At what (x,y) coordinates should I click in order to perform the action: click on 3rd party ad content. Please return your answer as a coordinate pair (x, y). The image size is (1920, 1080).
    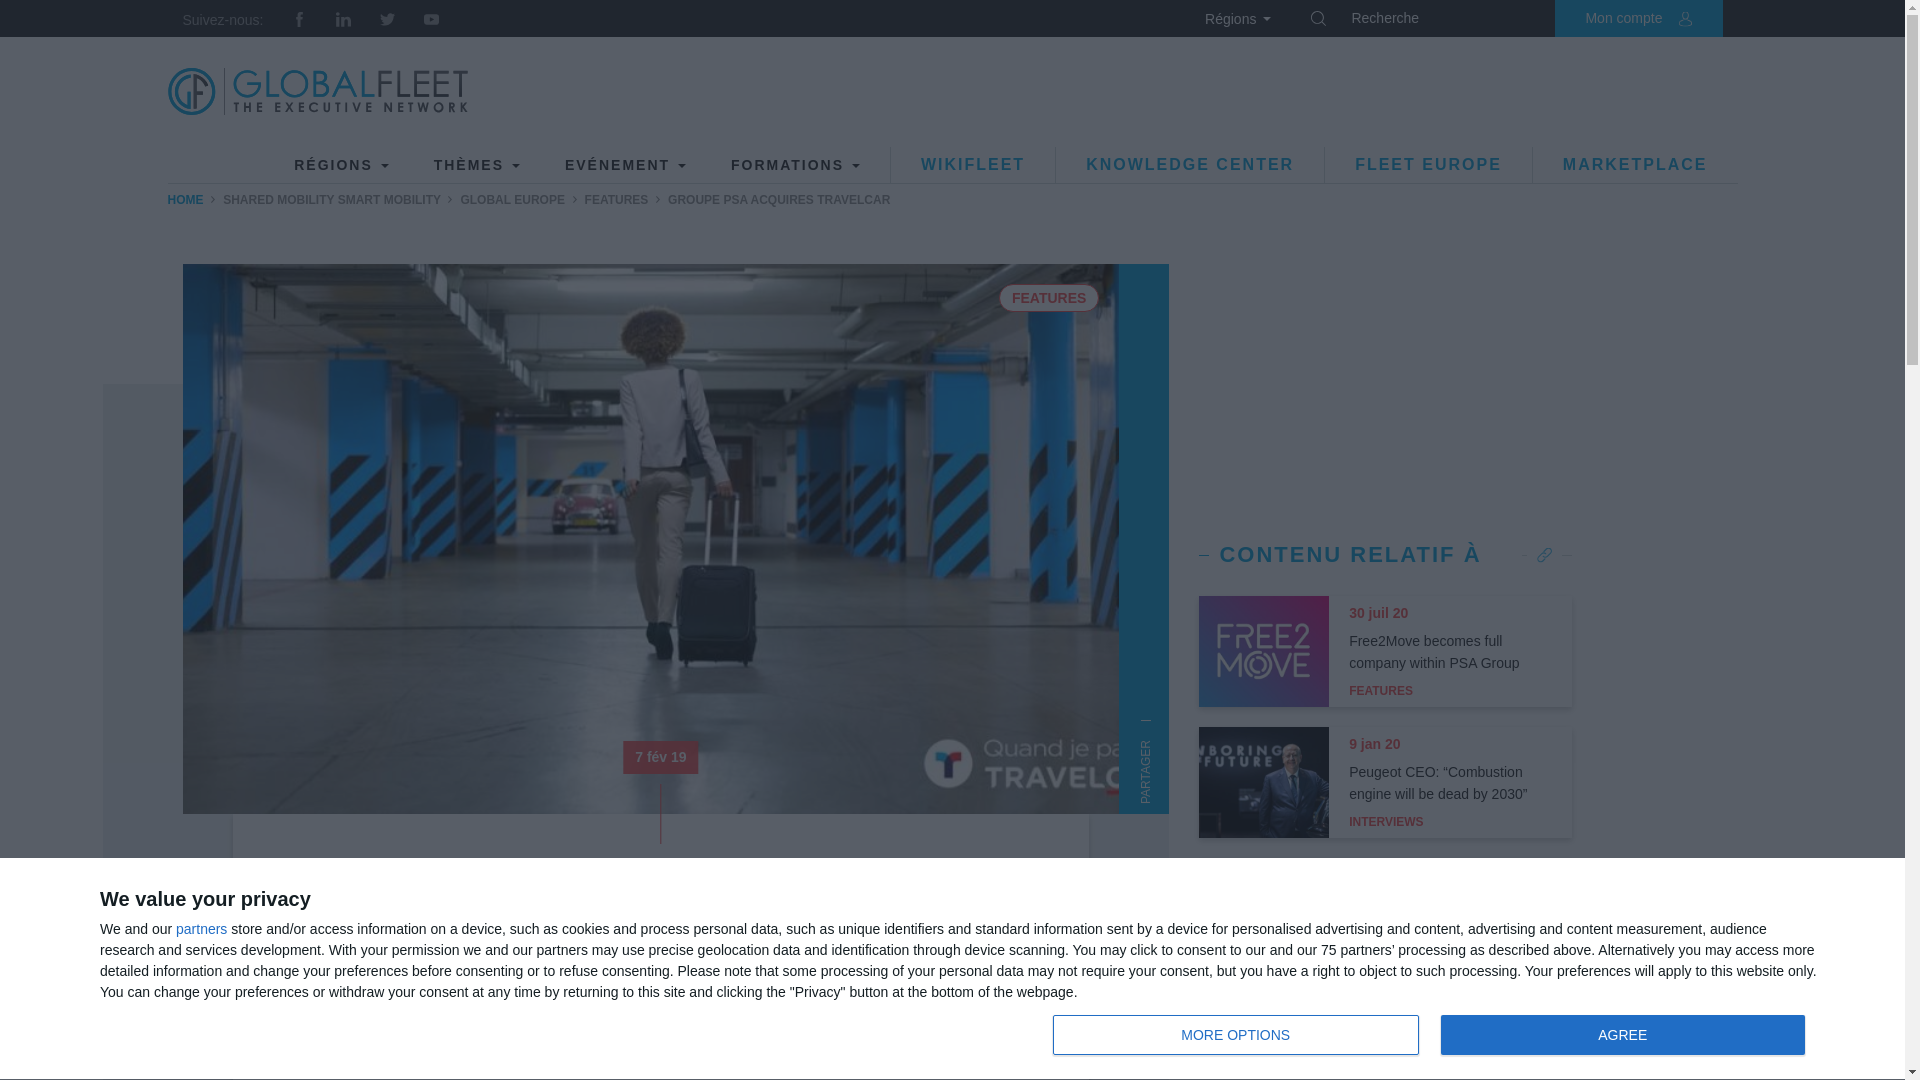
    Looking at the image, I should click on (1634, 164).